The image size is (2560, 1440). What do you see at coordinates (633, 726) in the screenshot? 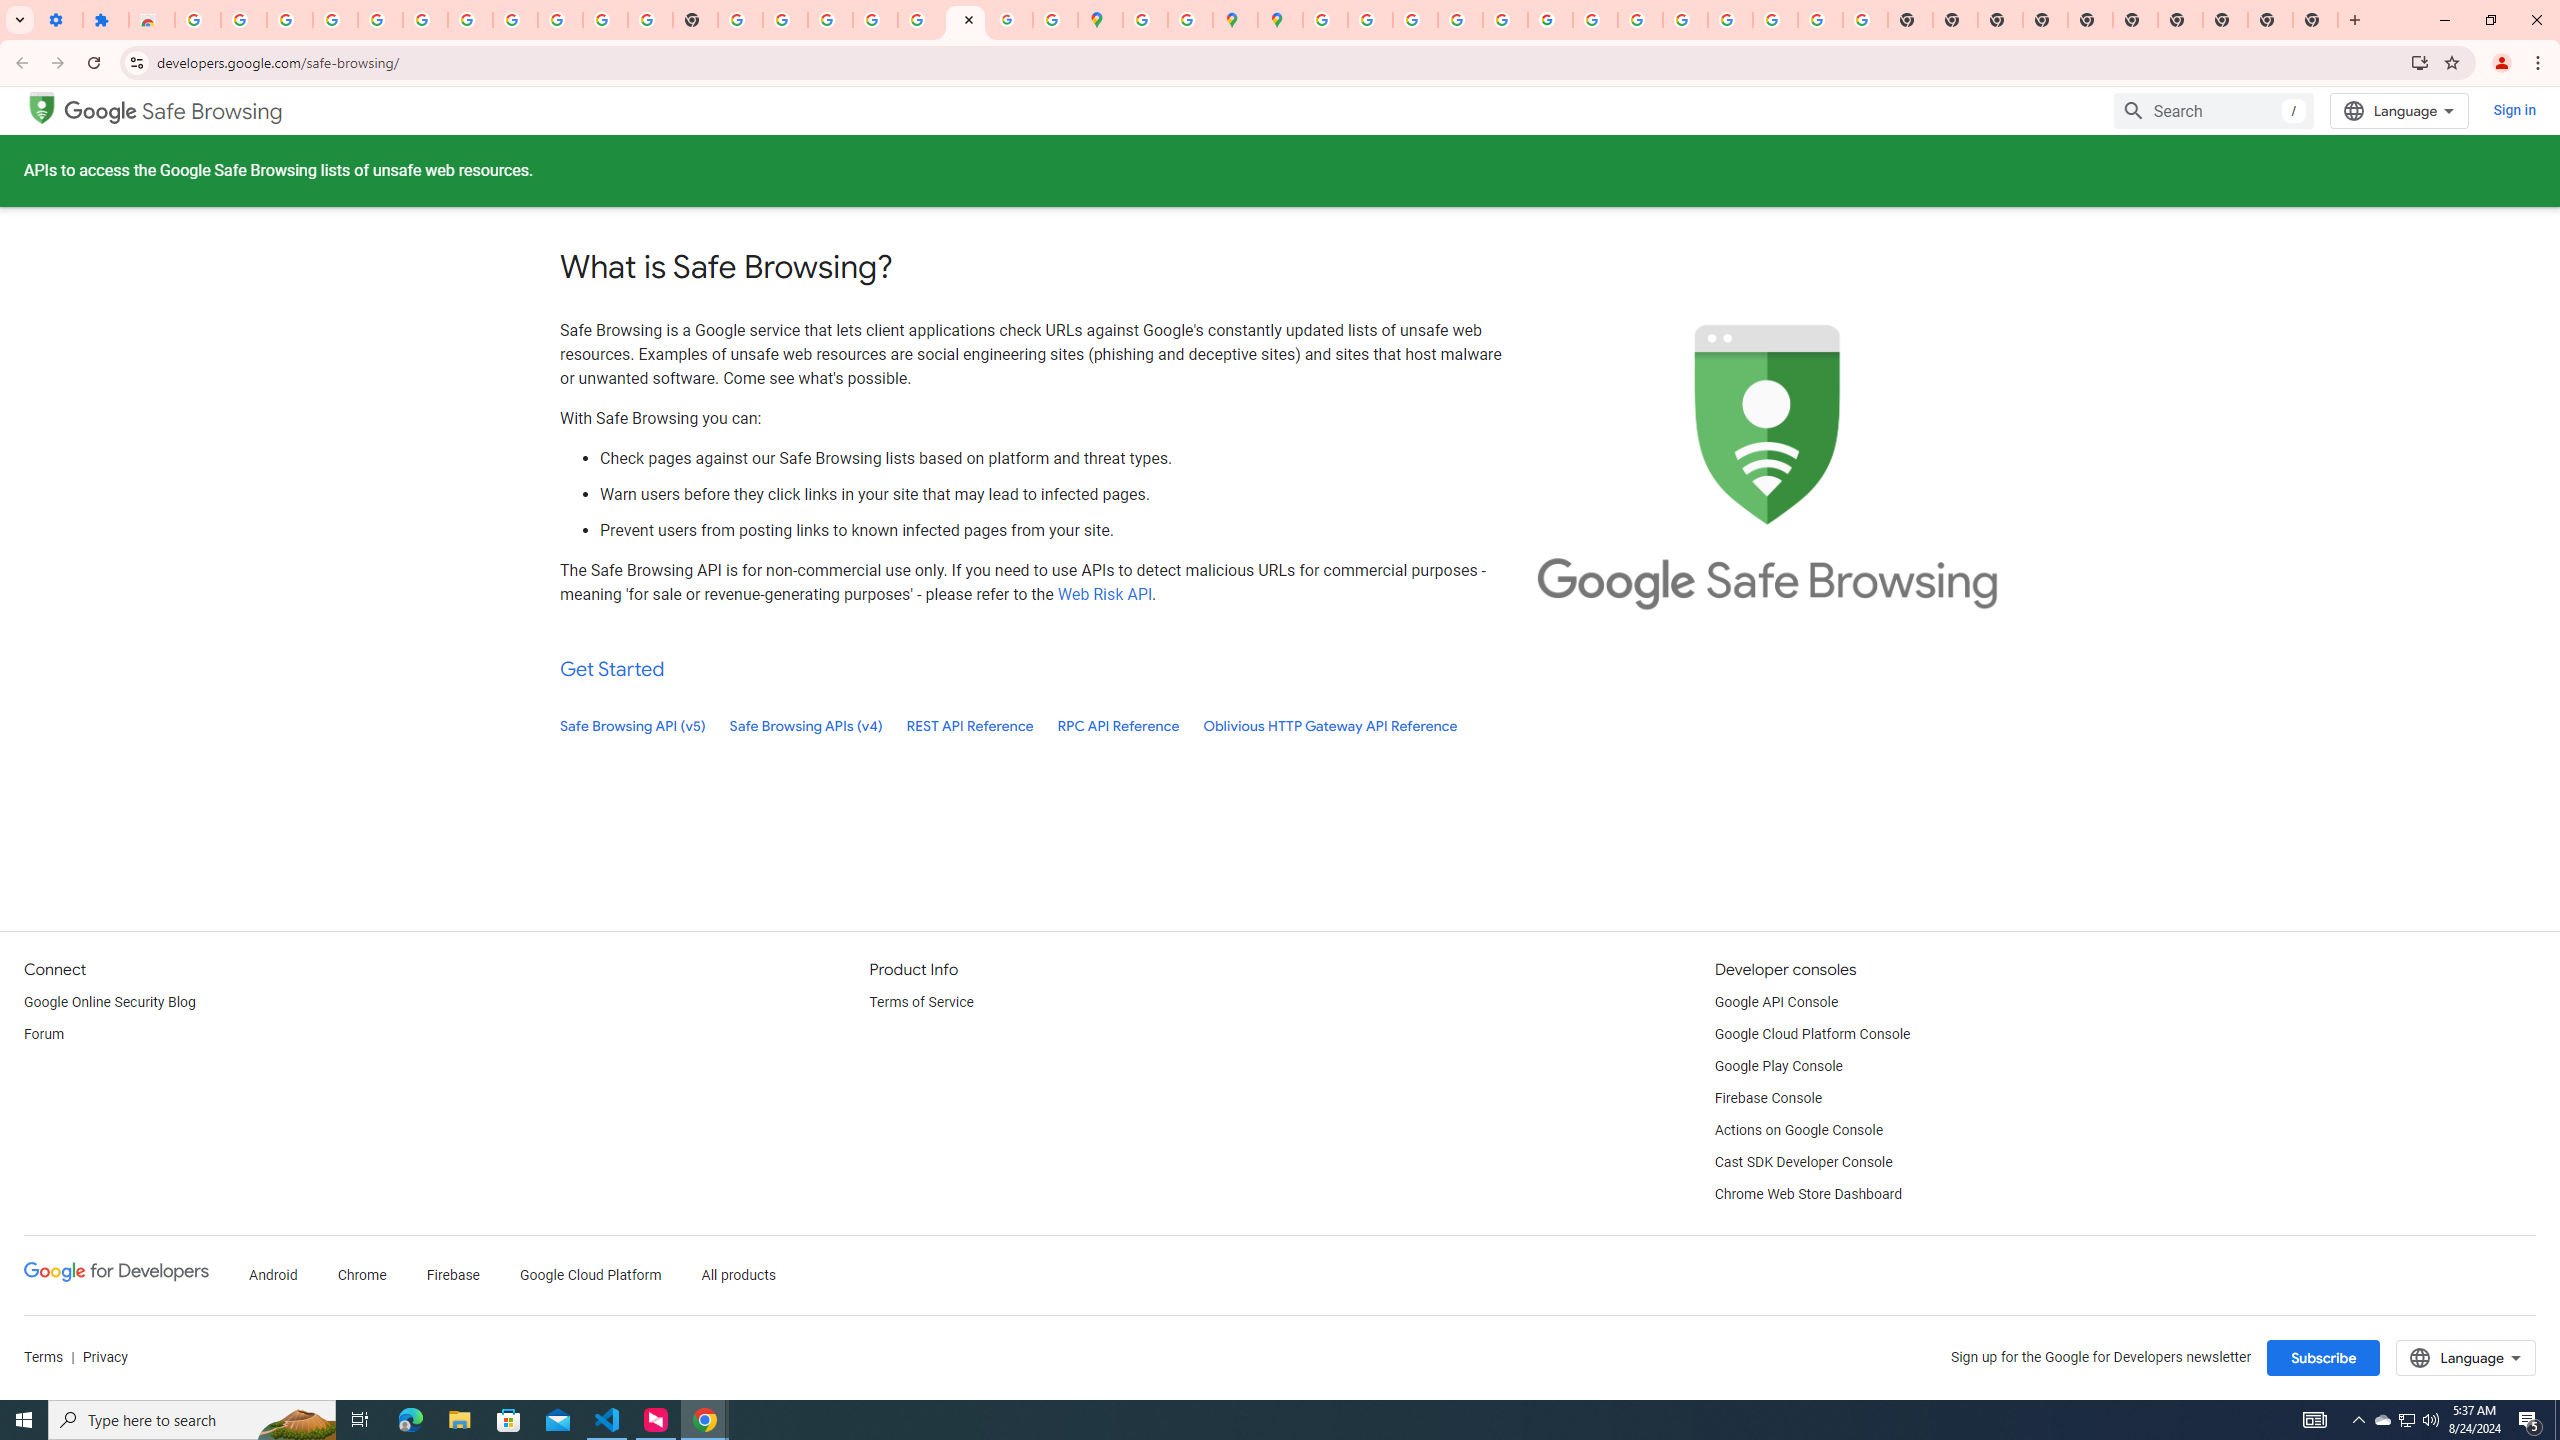
I see `Safe Browsing API (v5)` at bounding box center [633, 726].